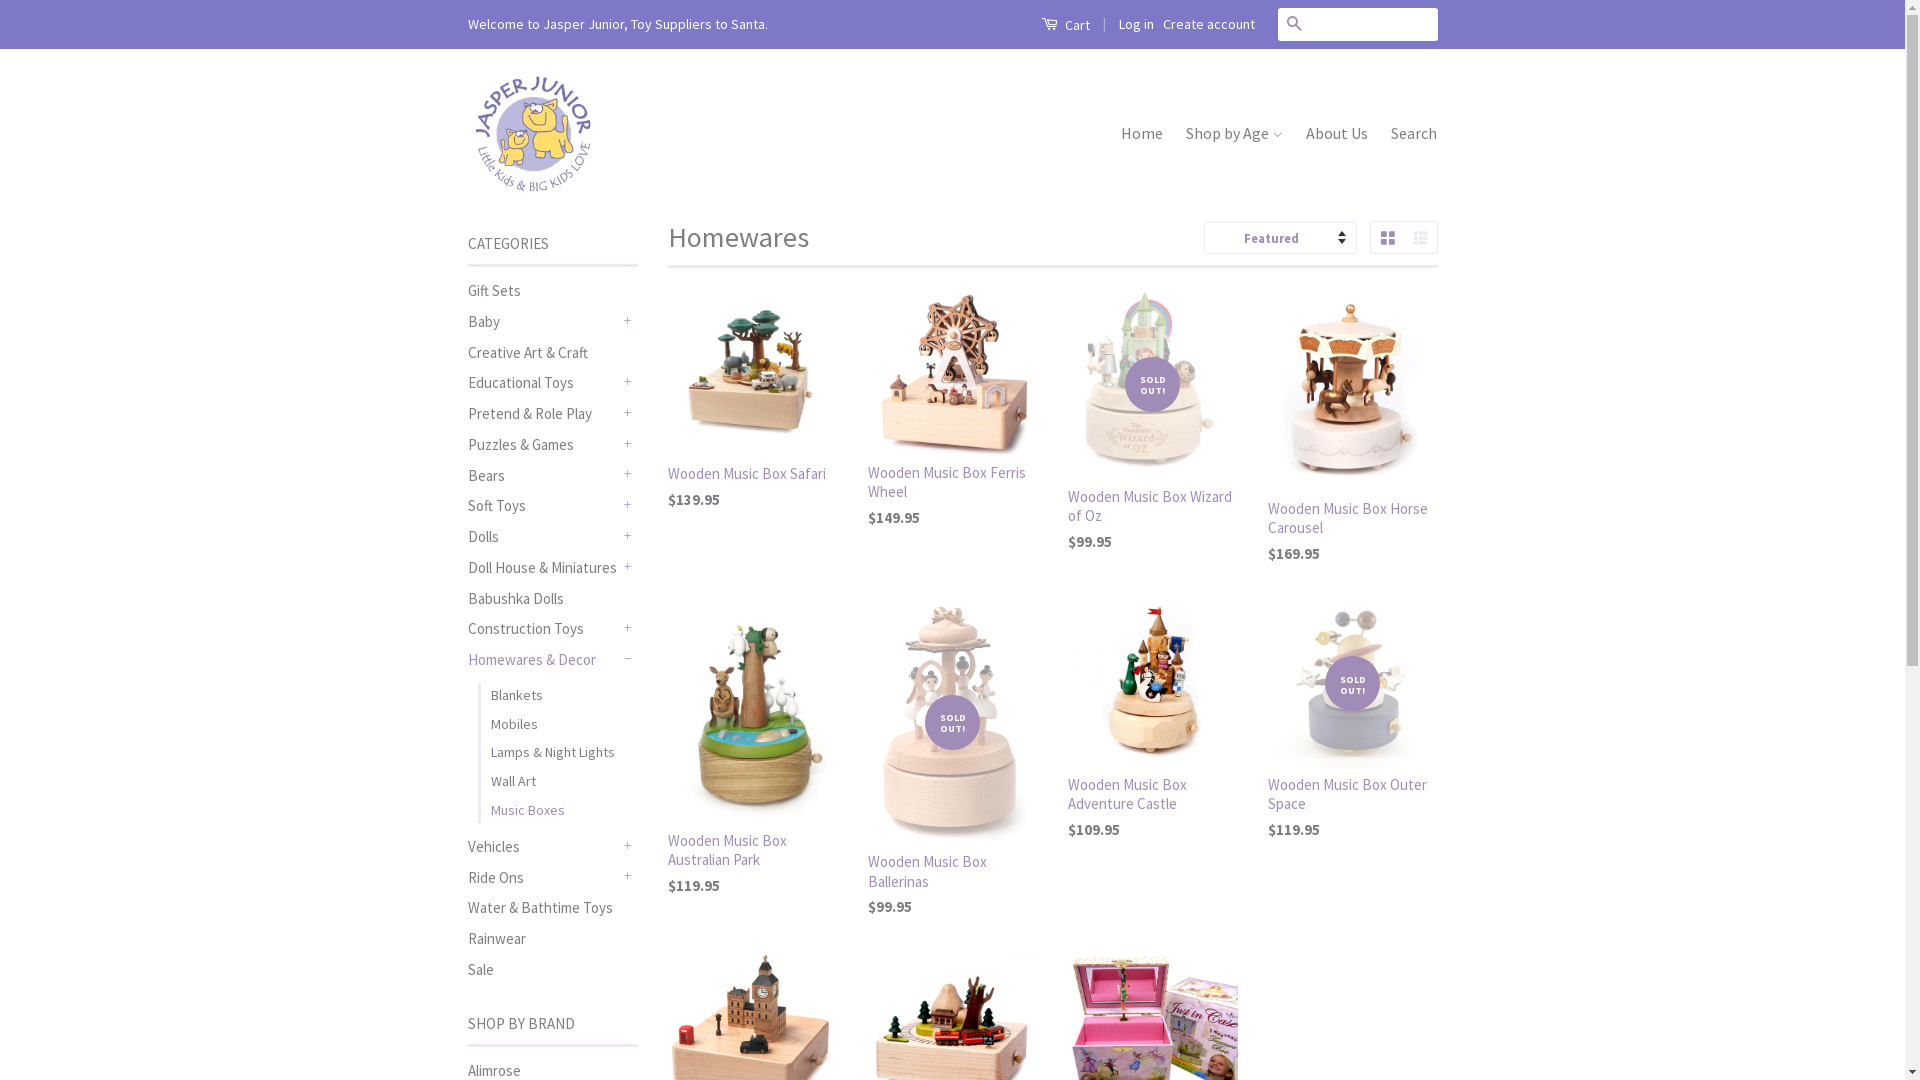  I want to click on +, so click(628, 414).